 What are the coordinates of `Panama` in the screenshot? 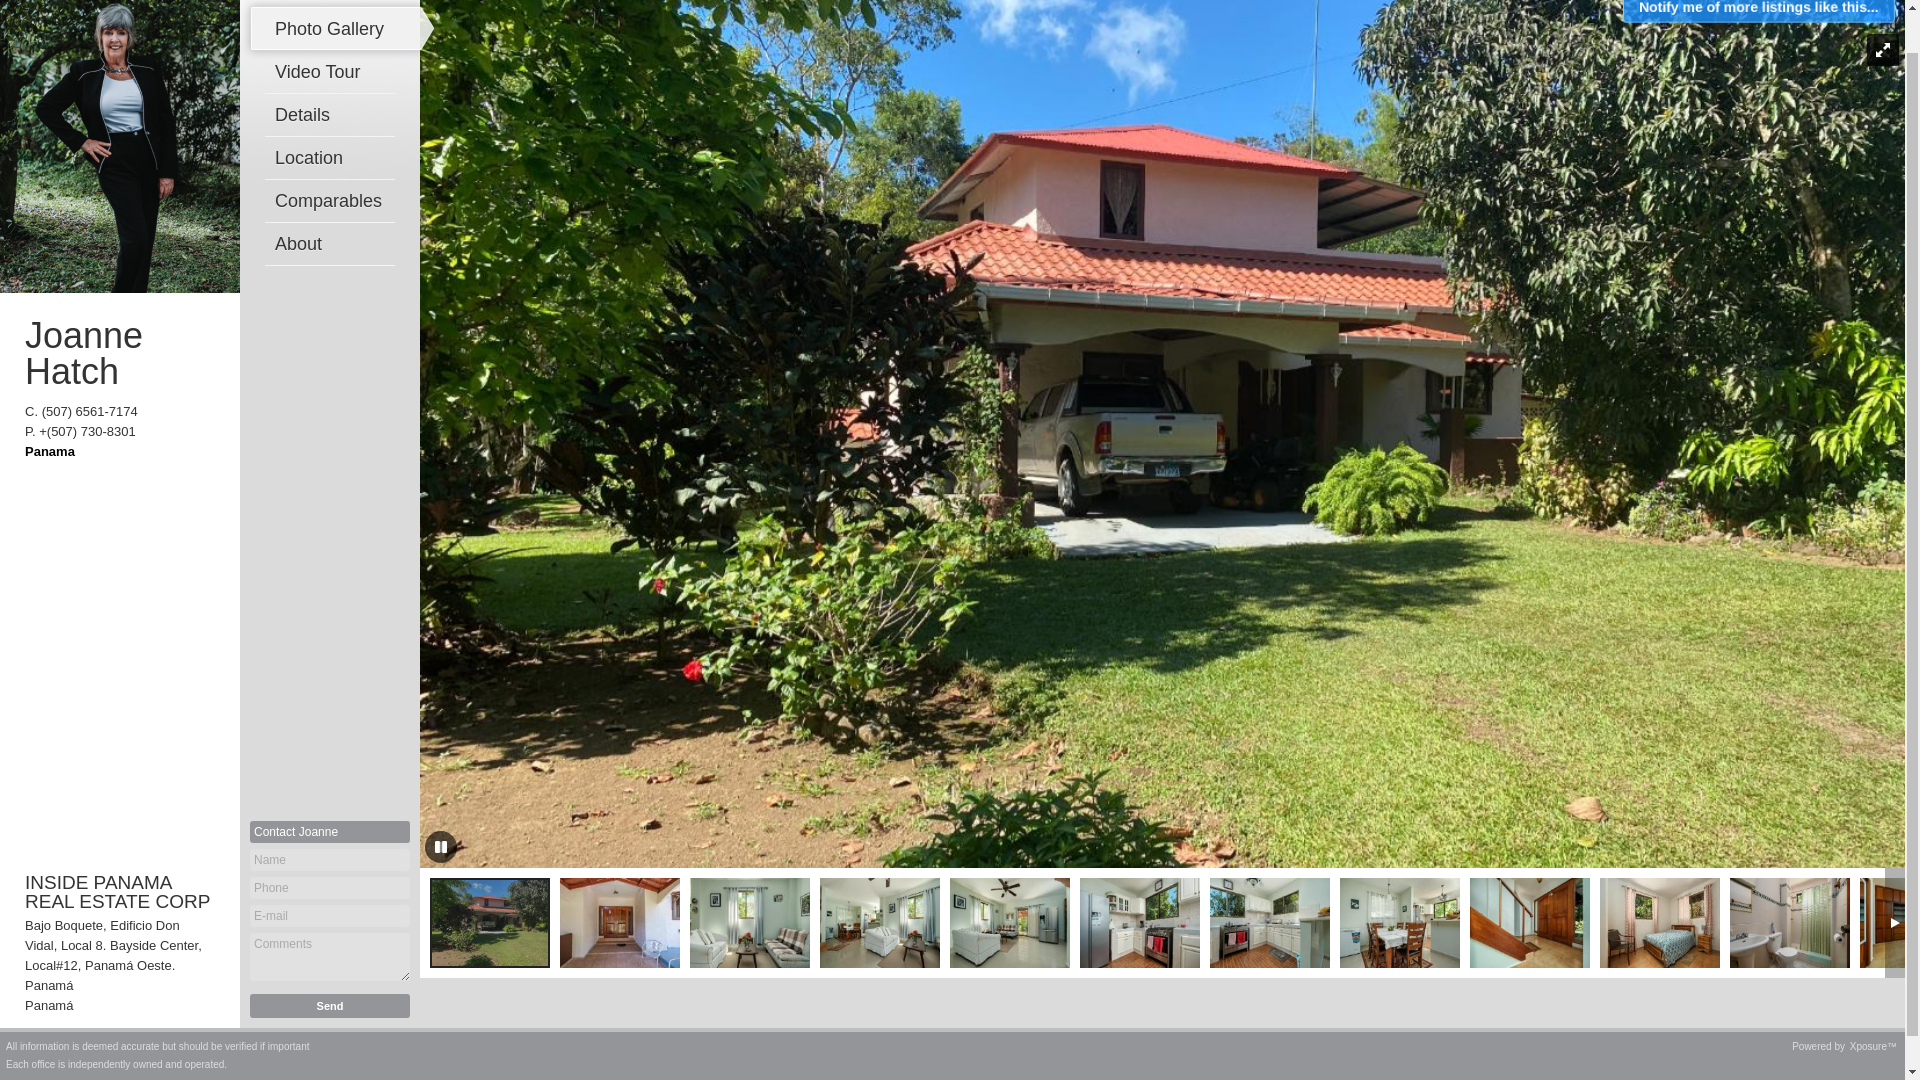 It's located at (49, 451).